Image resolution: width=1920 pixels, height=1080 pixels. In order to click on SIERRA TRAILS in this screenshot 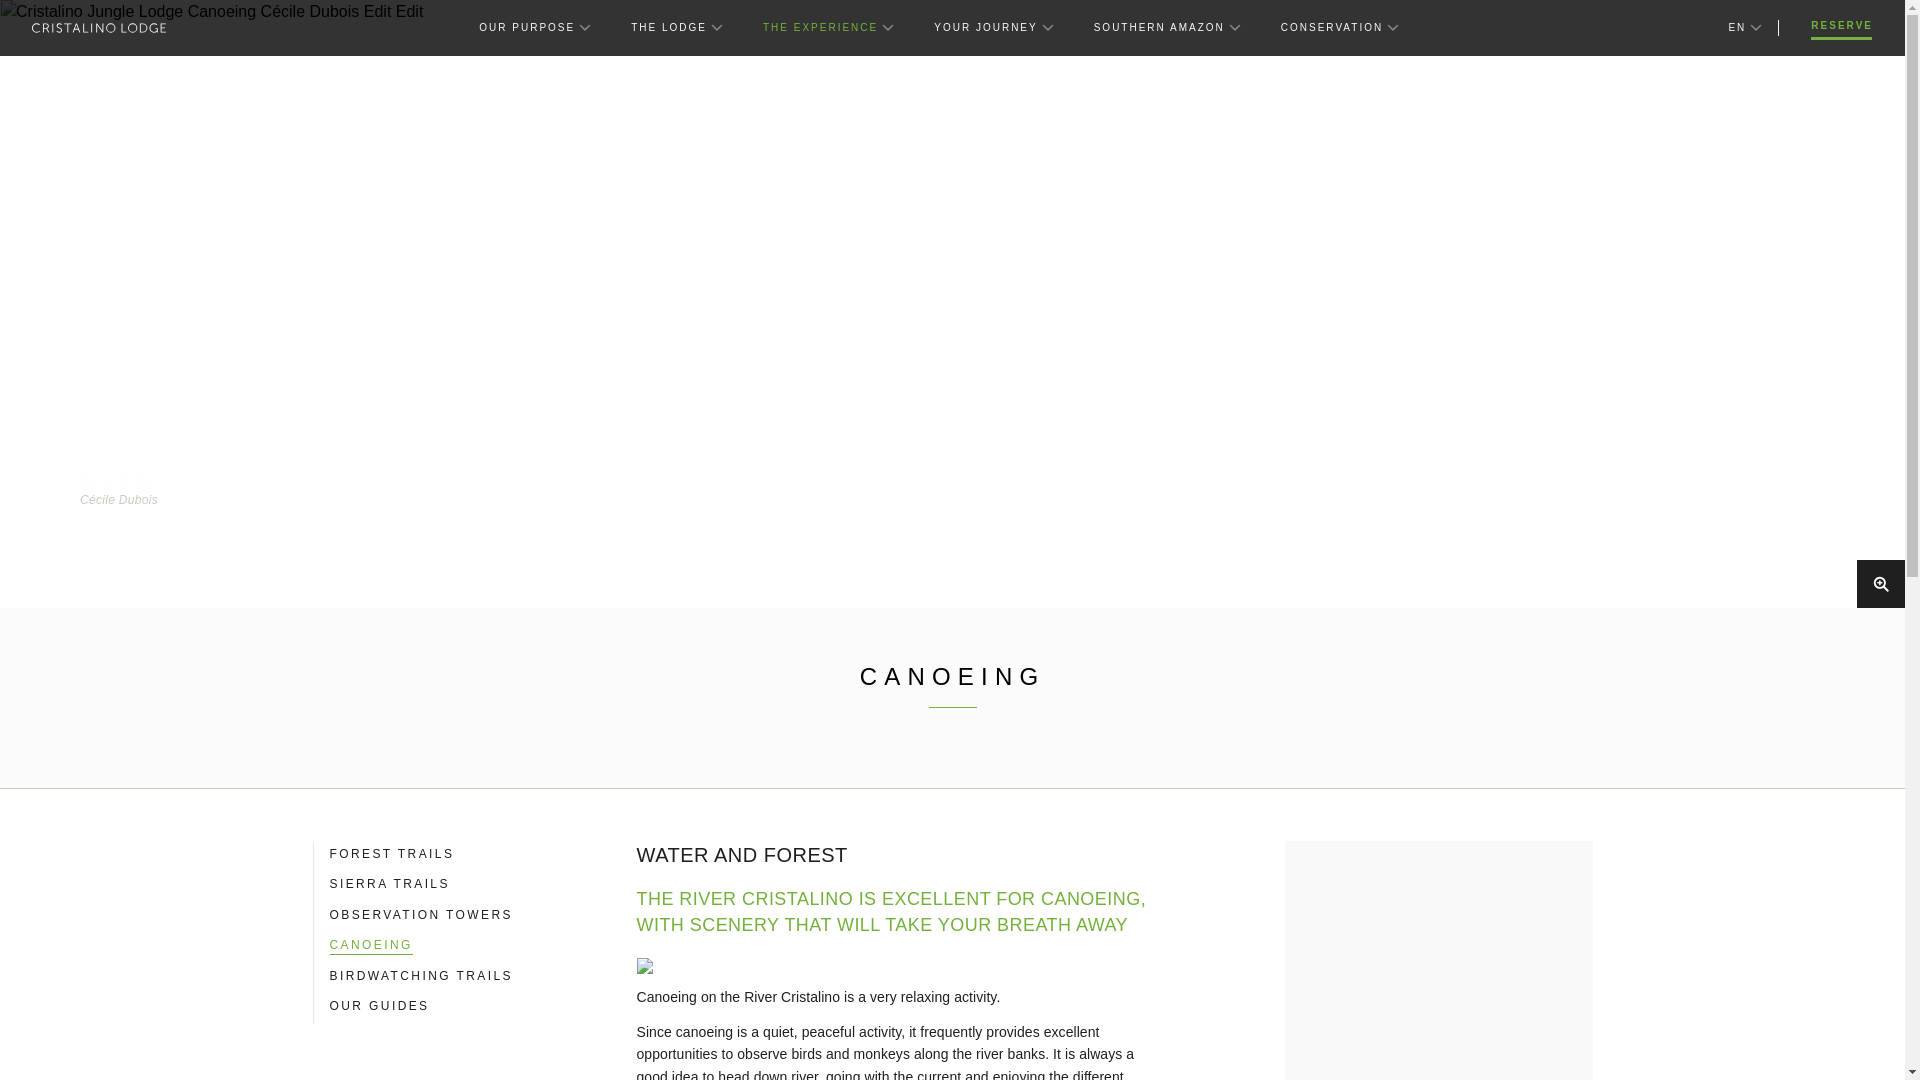, I will do `click(390, 884)`.